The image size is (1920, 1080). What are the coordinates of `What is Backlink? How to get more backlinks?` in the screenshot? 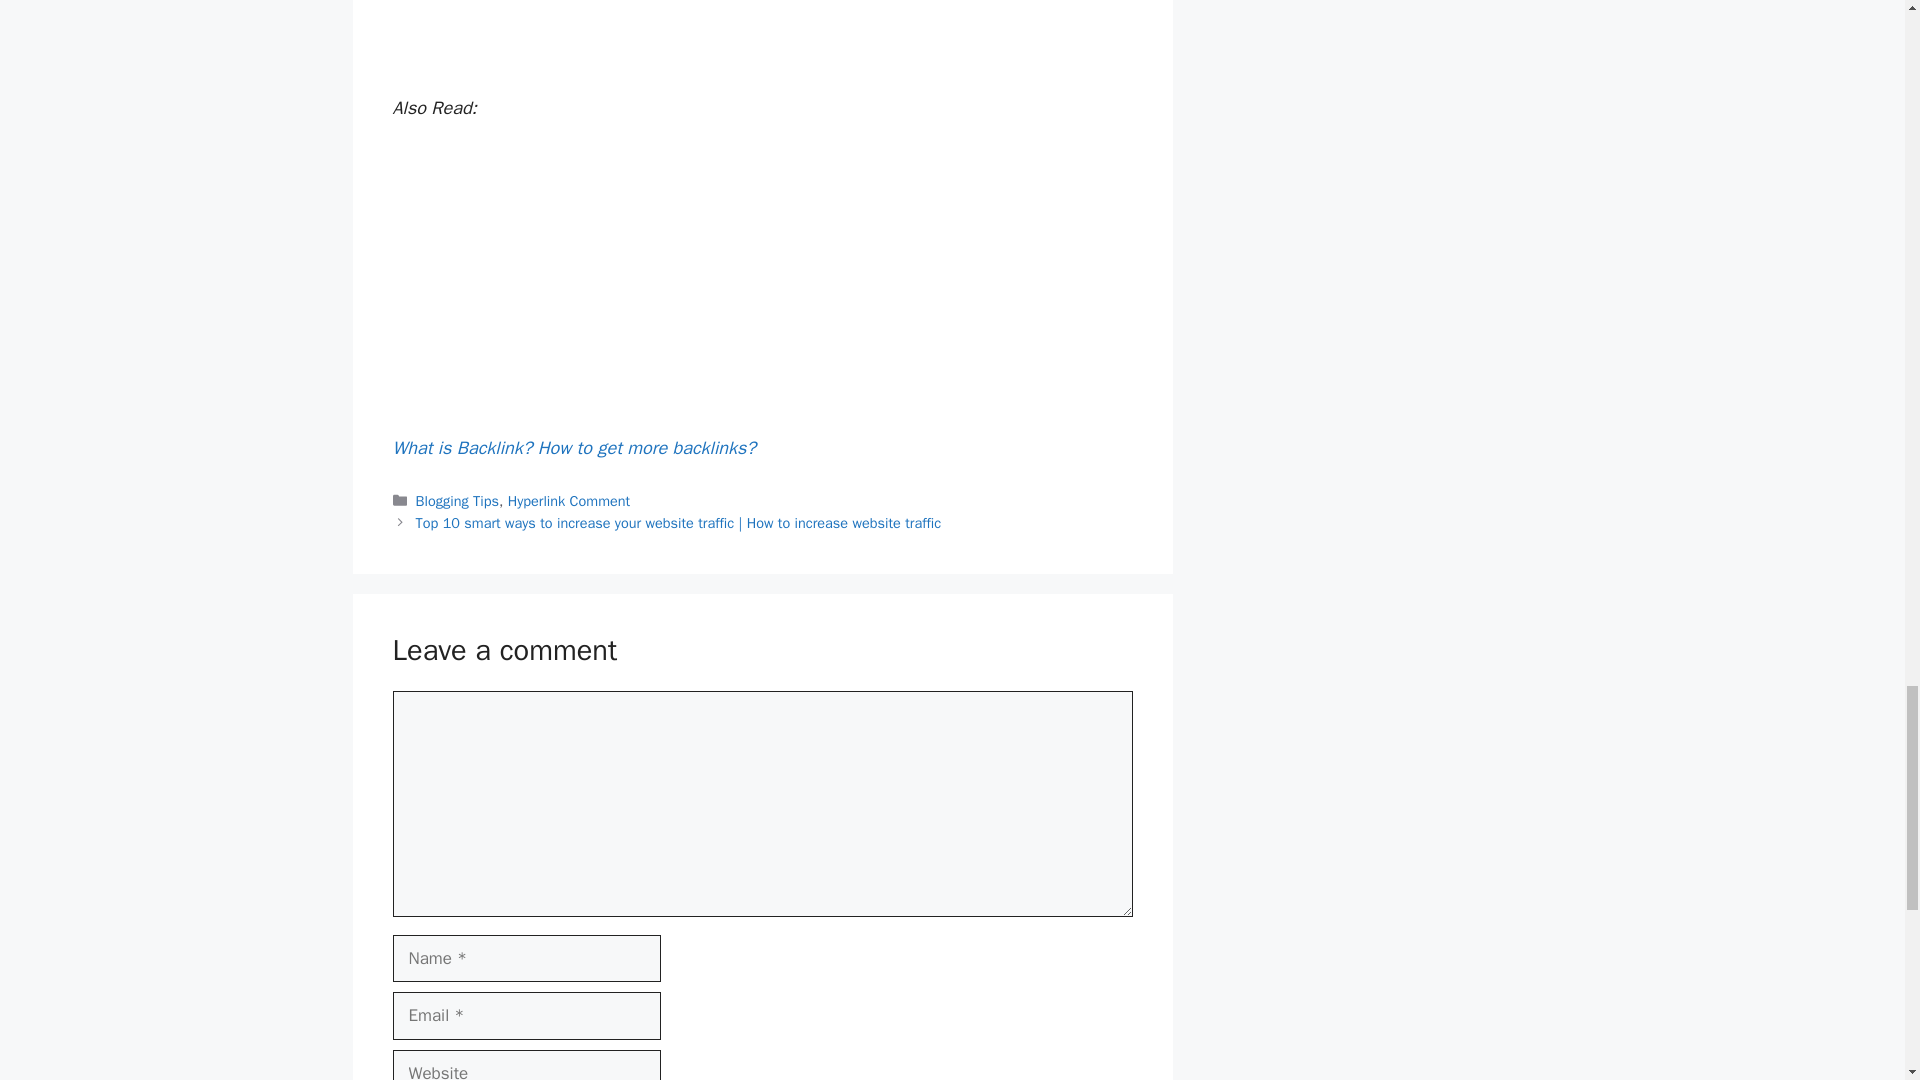 It's located at (572, 448).